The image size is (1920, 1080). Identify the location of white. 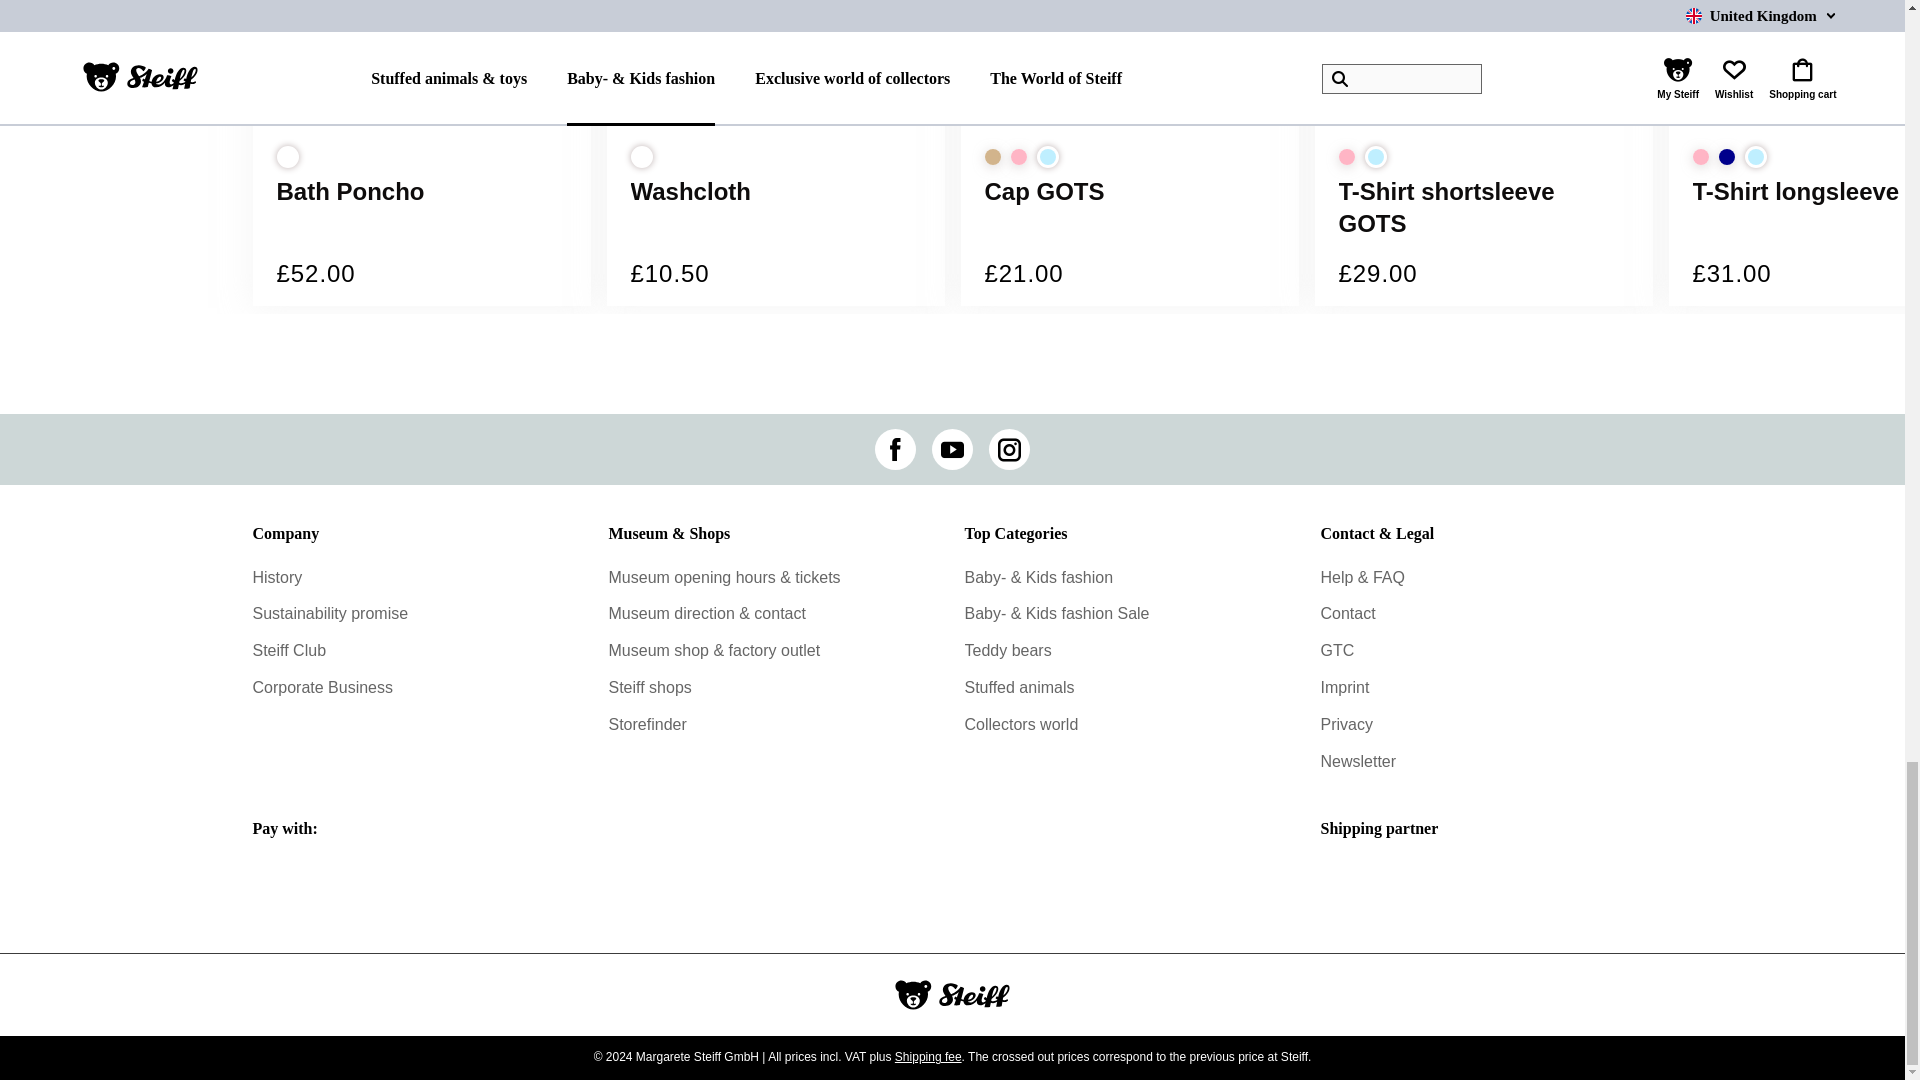
(640, 156).